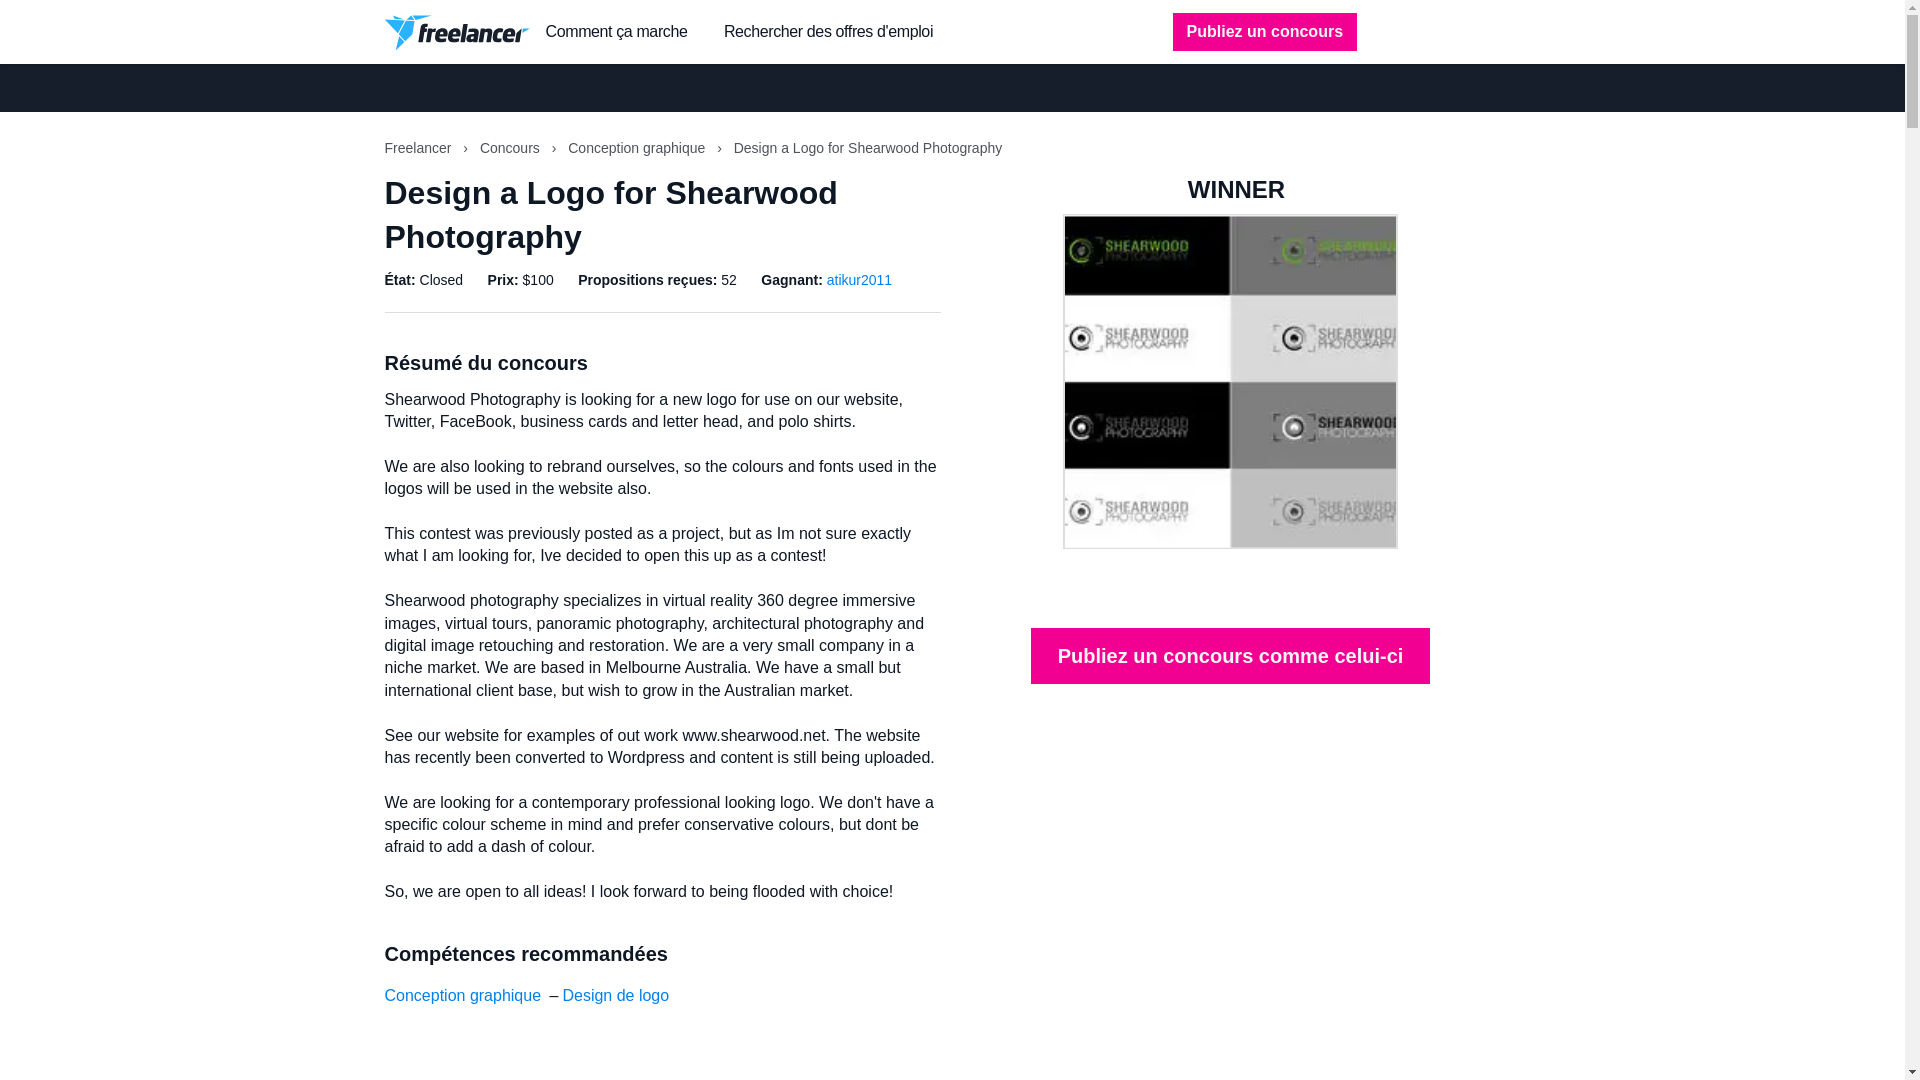  Describe the element at coordinates (420, 148) in the screenshot. I see `Freelancer` at that location.